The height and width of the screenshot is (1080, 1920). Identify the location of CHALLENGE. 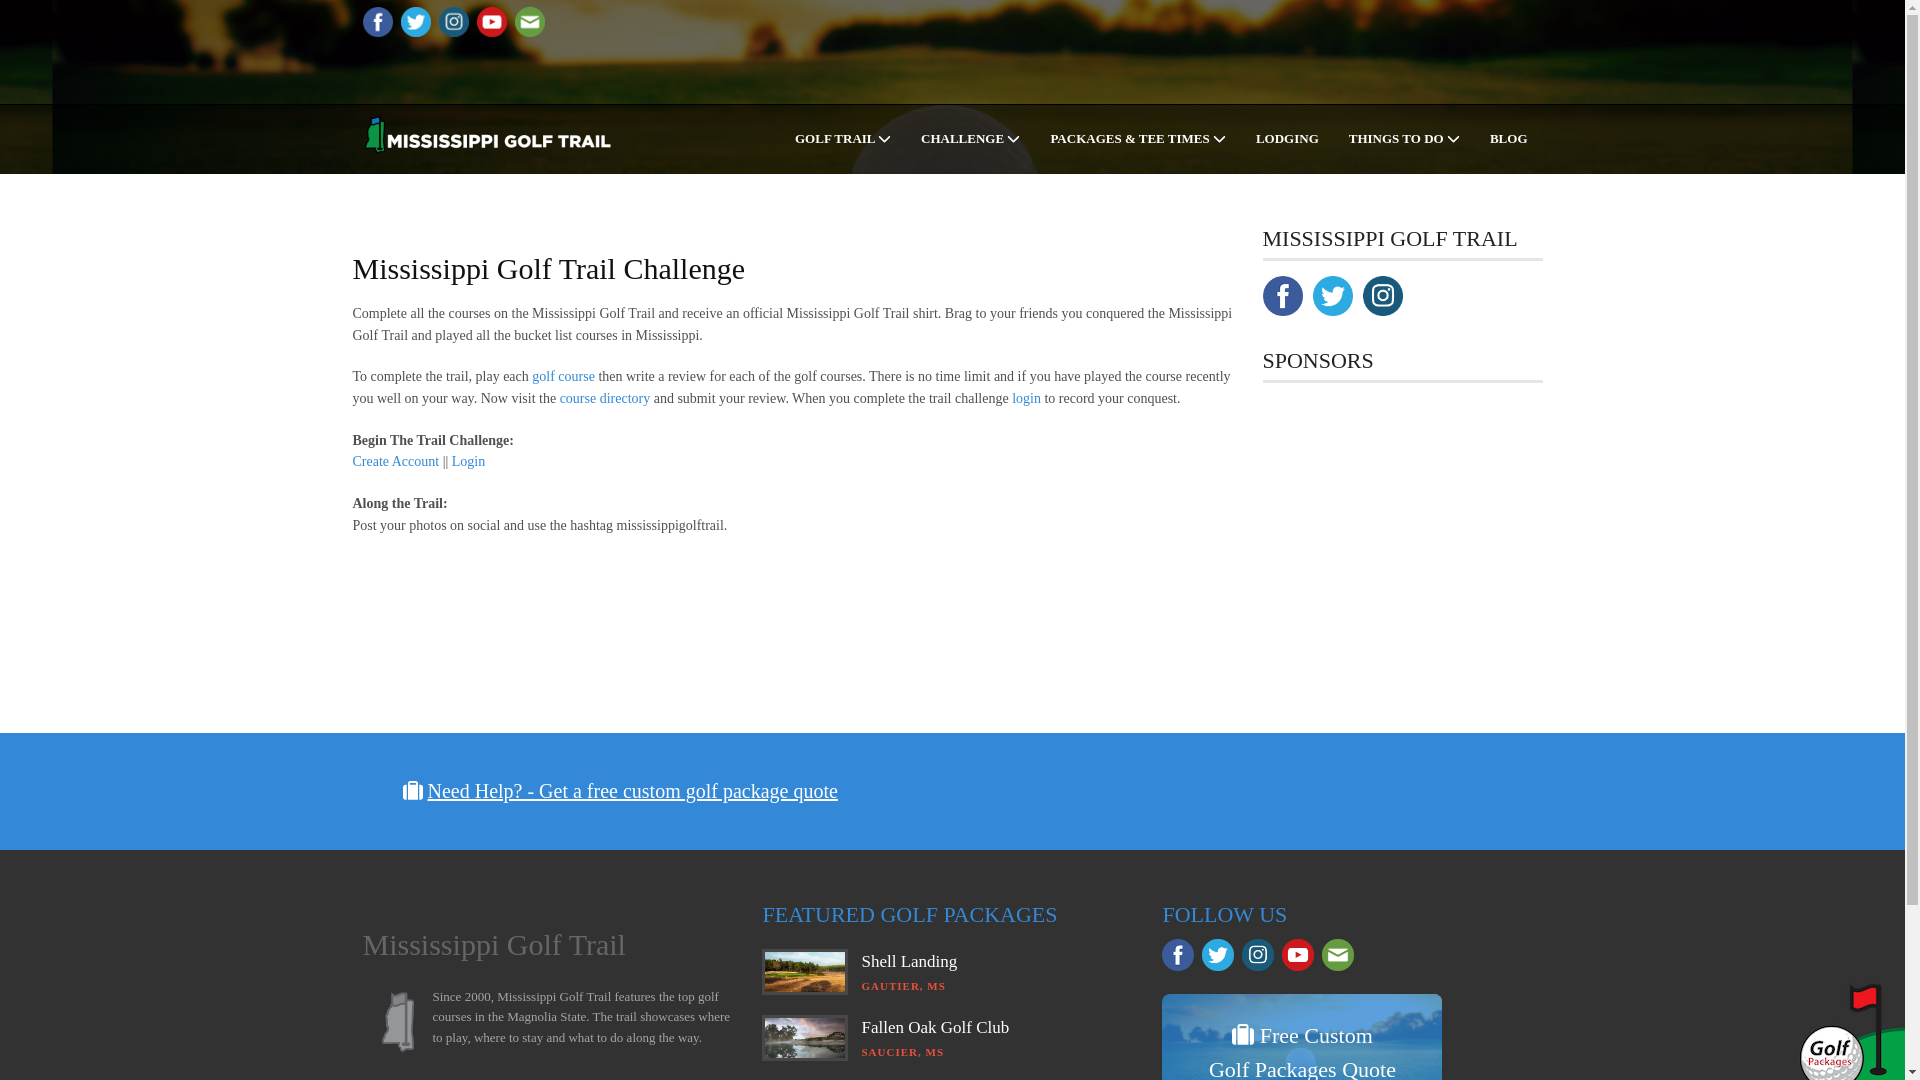
(970, 139).